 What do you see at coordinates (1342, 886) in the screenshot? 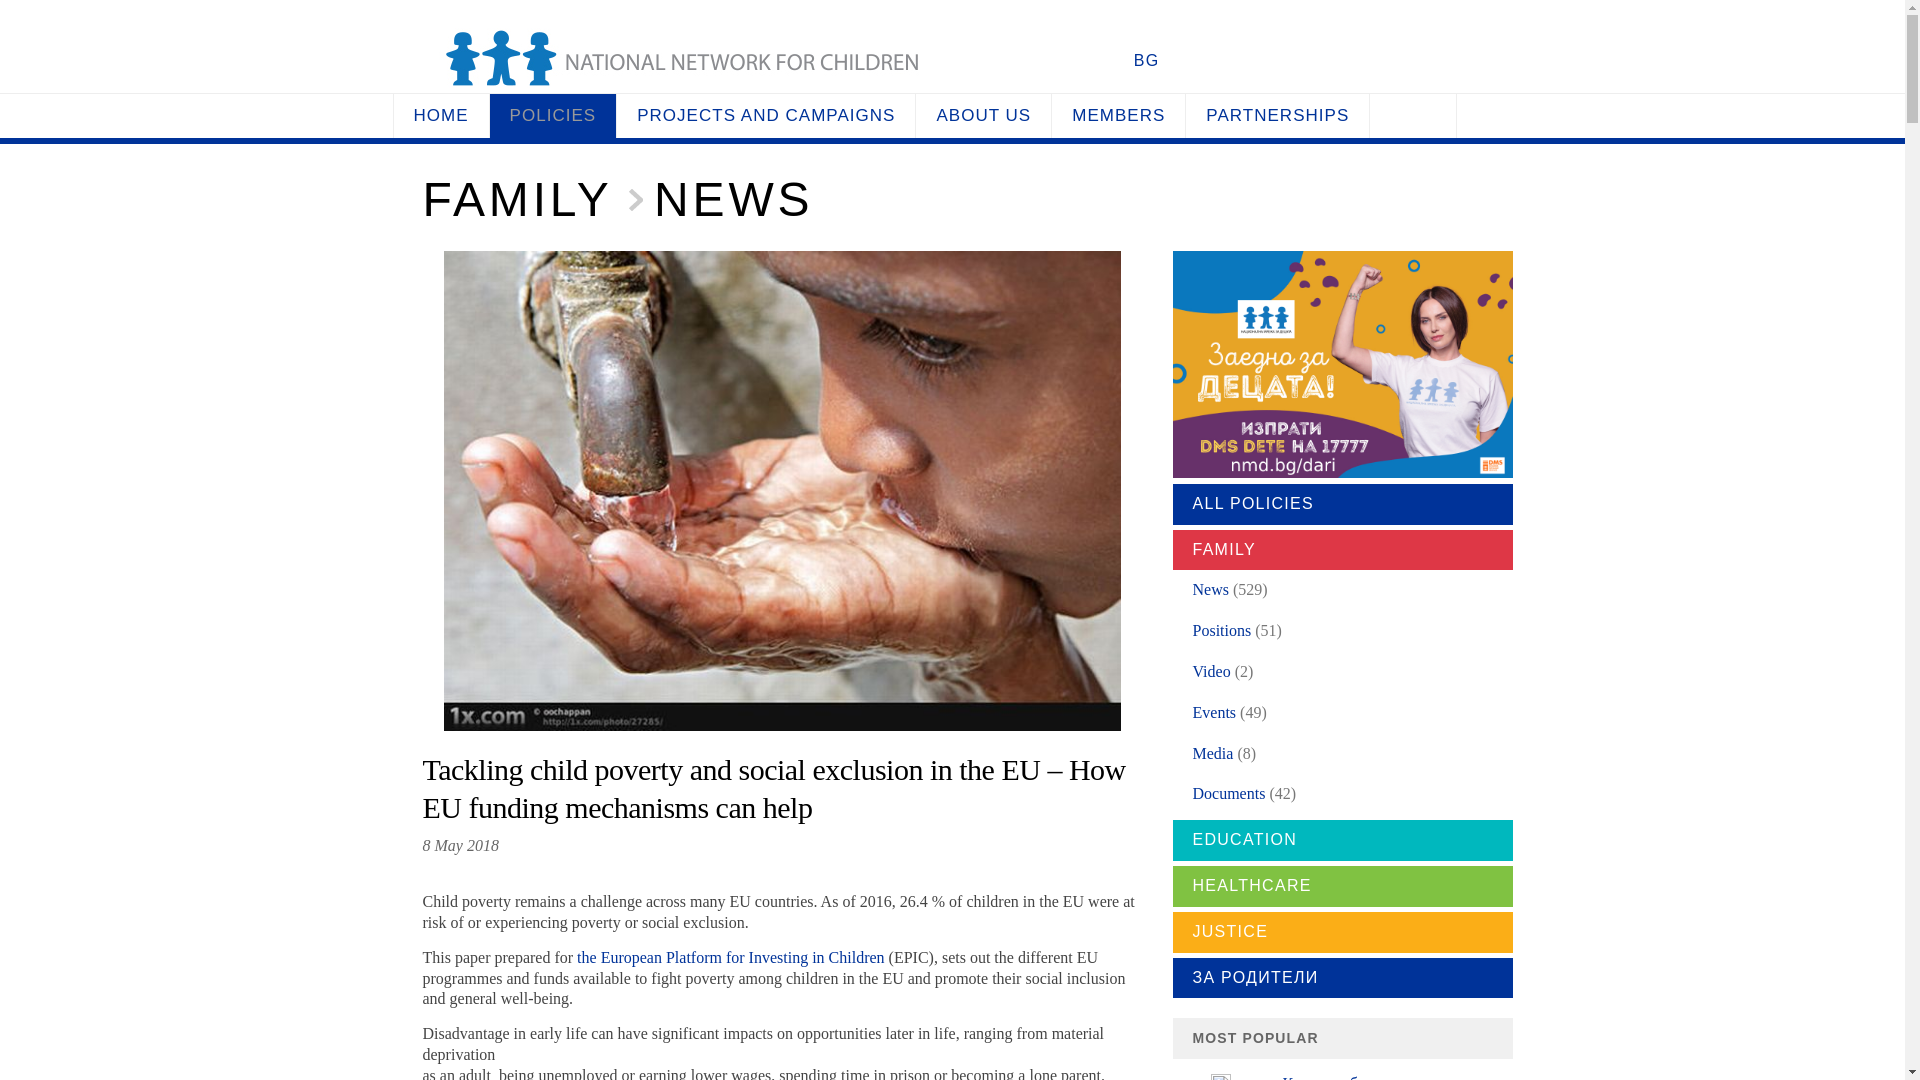
I see `Healthcare` at bounding box center [1342, 886].